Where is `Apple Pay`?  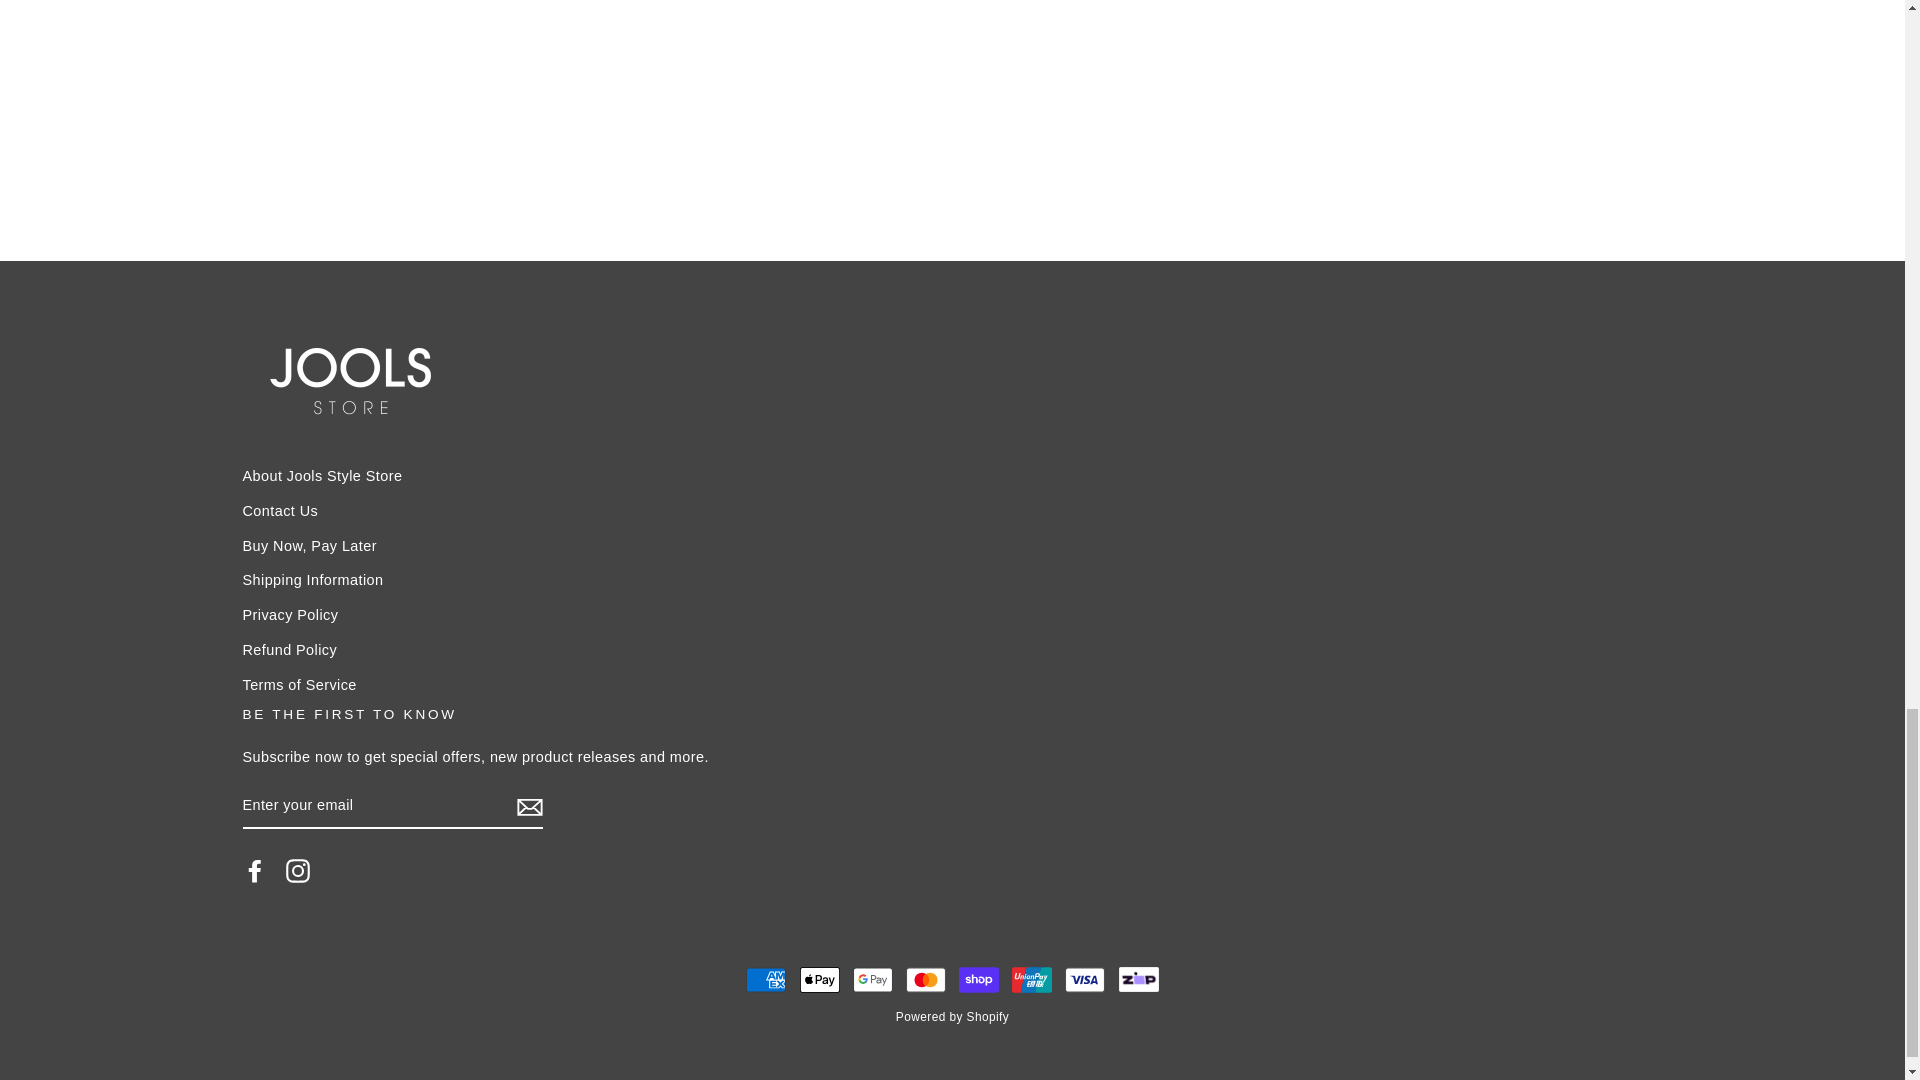 Apple Pay is located at coordinates (820, 980).